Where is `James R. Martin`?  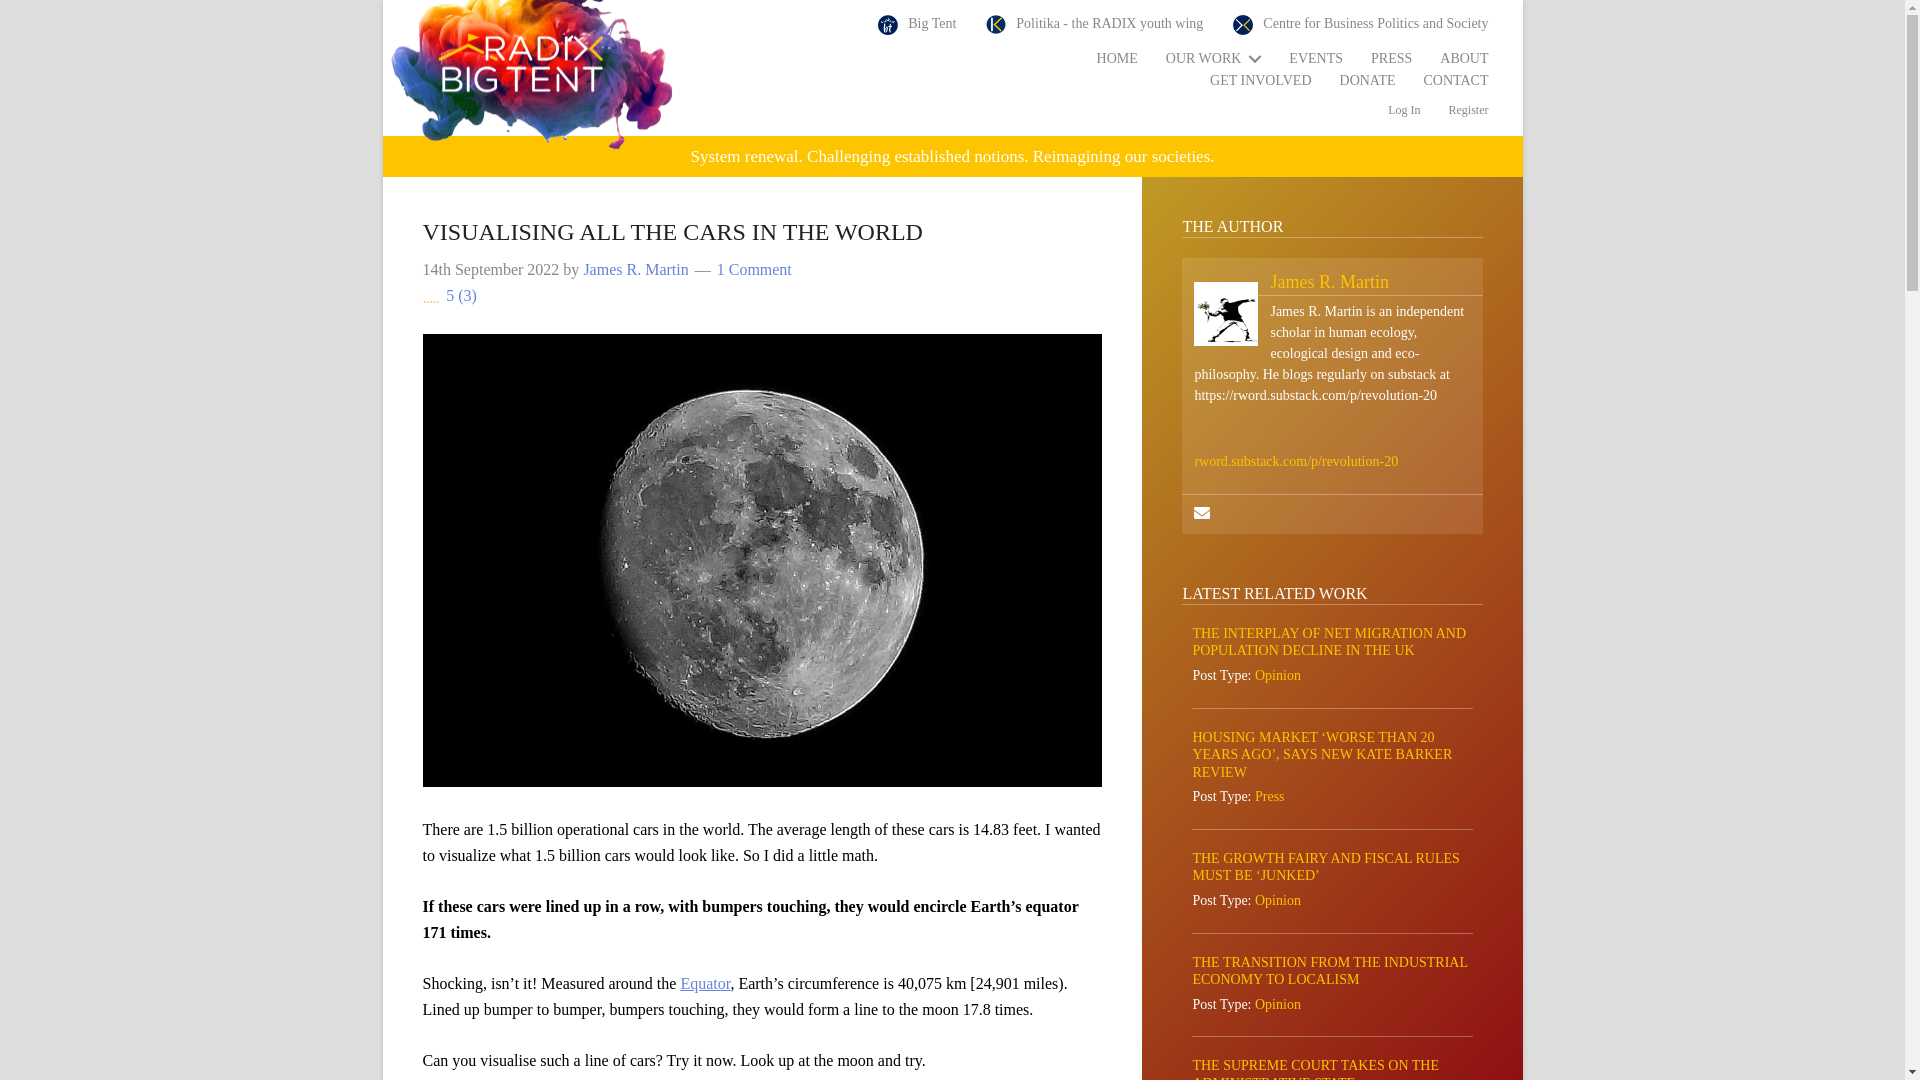
James R. Martin is located at coordinates (635, 269).